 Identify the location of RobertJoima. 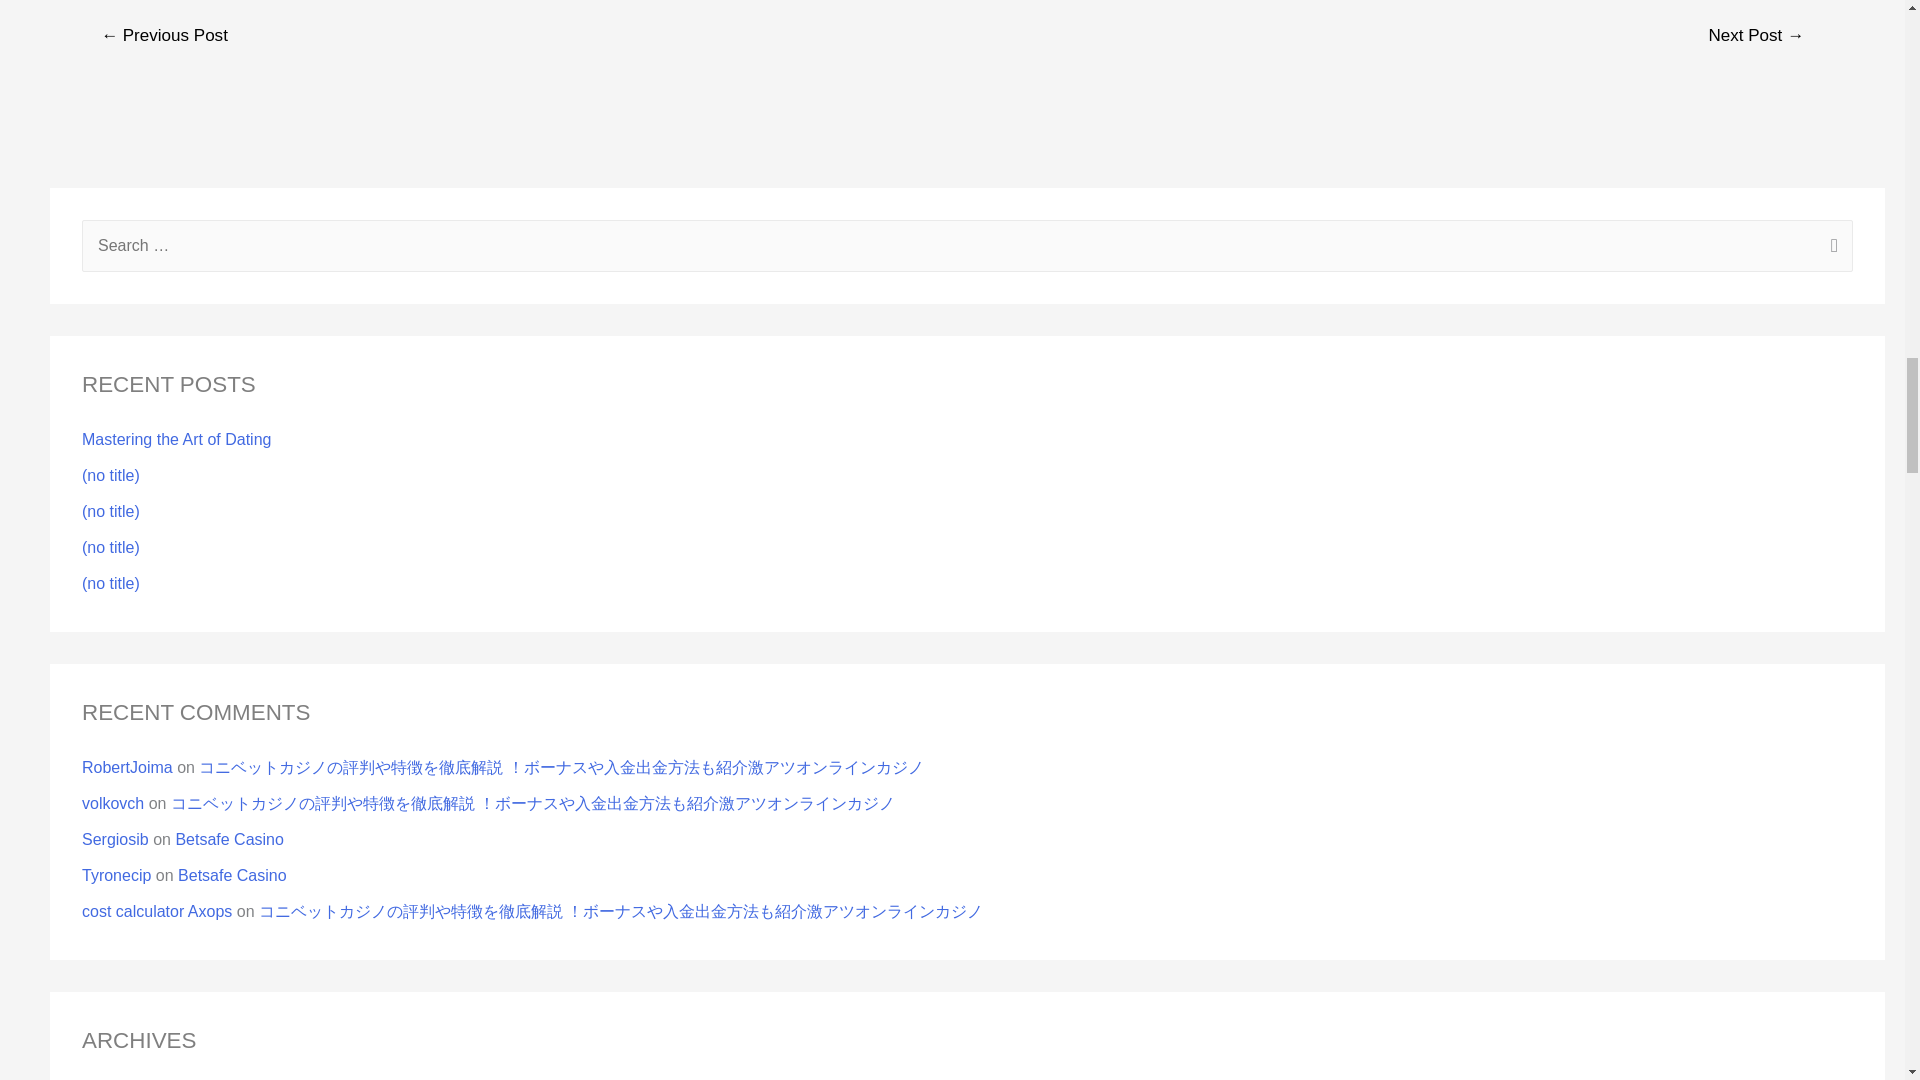
(127, 768).